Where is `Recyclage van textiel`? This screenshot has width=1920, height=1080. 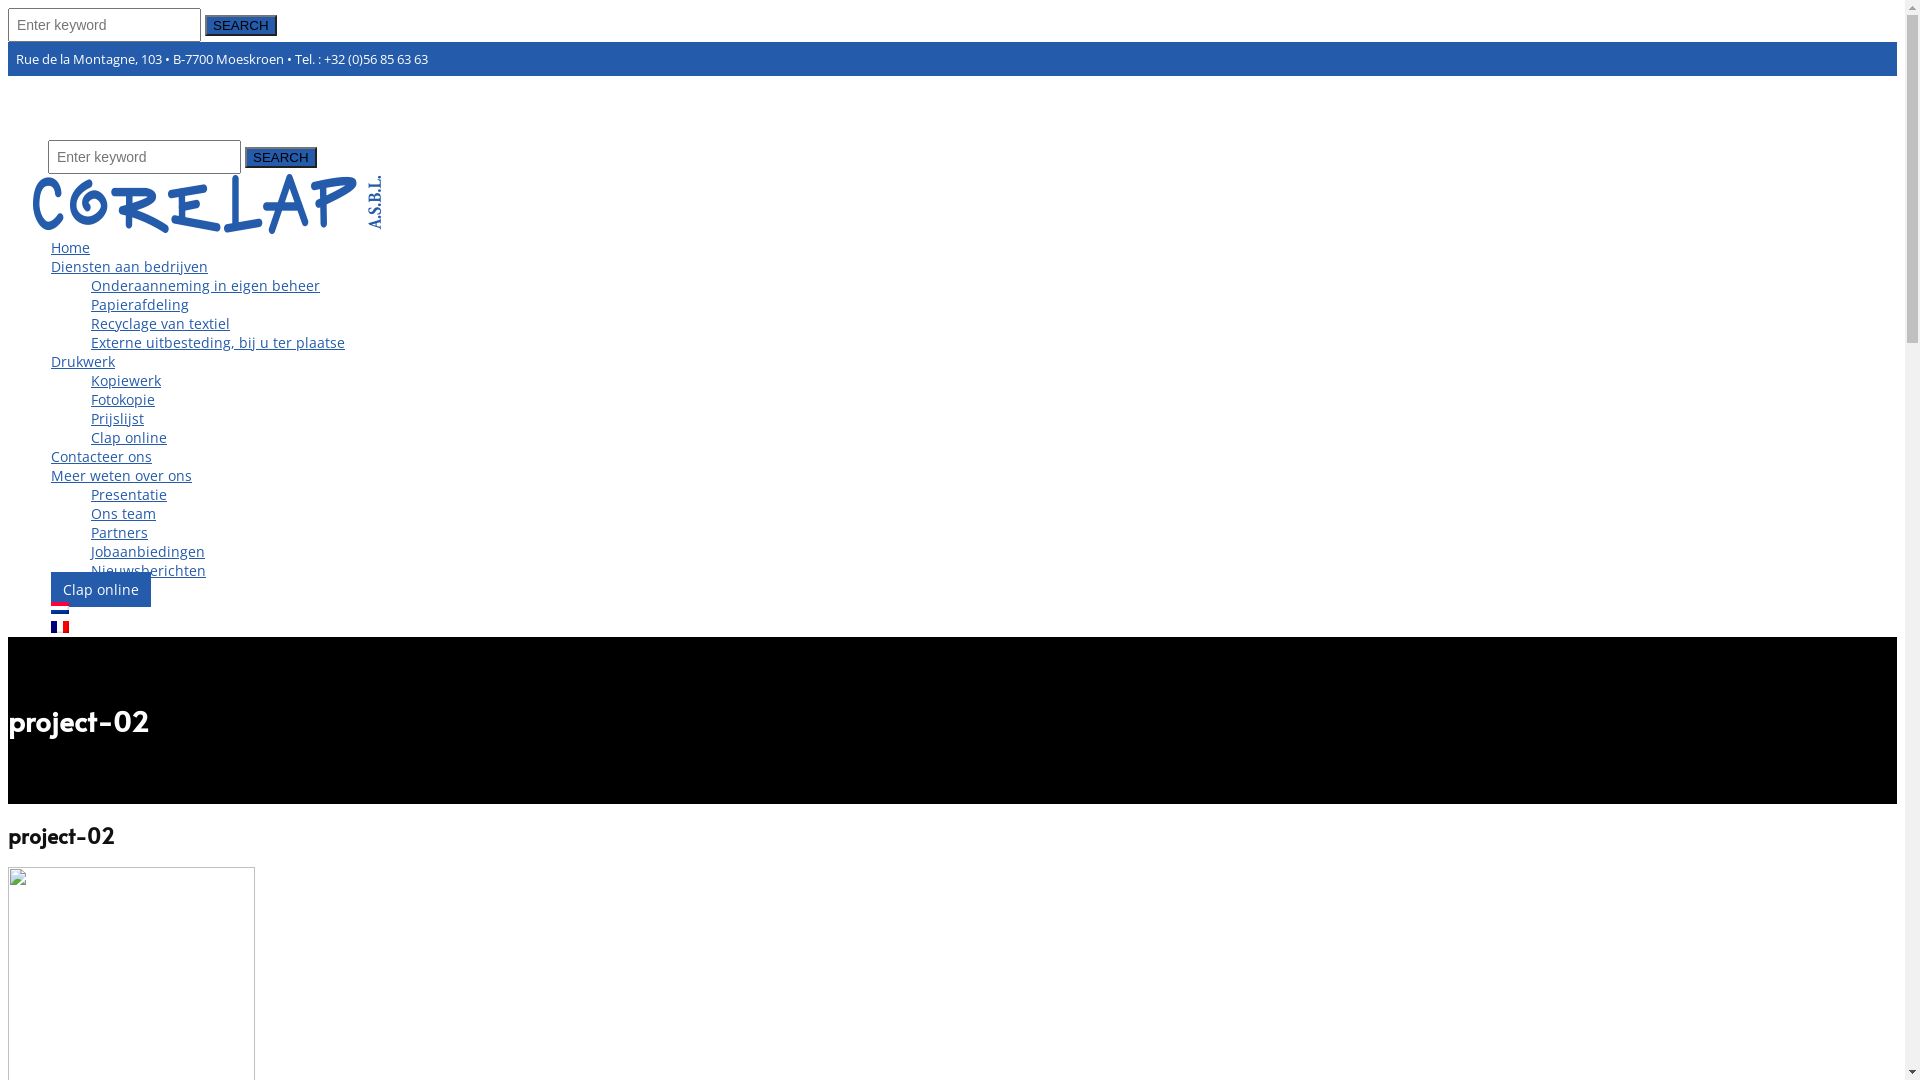
Recyclage van textiel is located at coordinates (160, 324).